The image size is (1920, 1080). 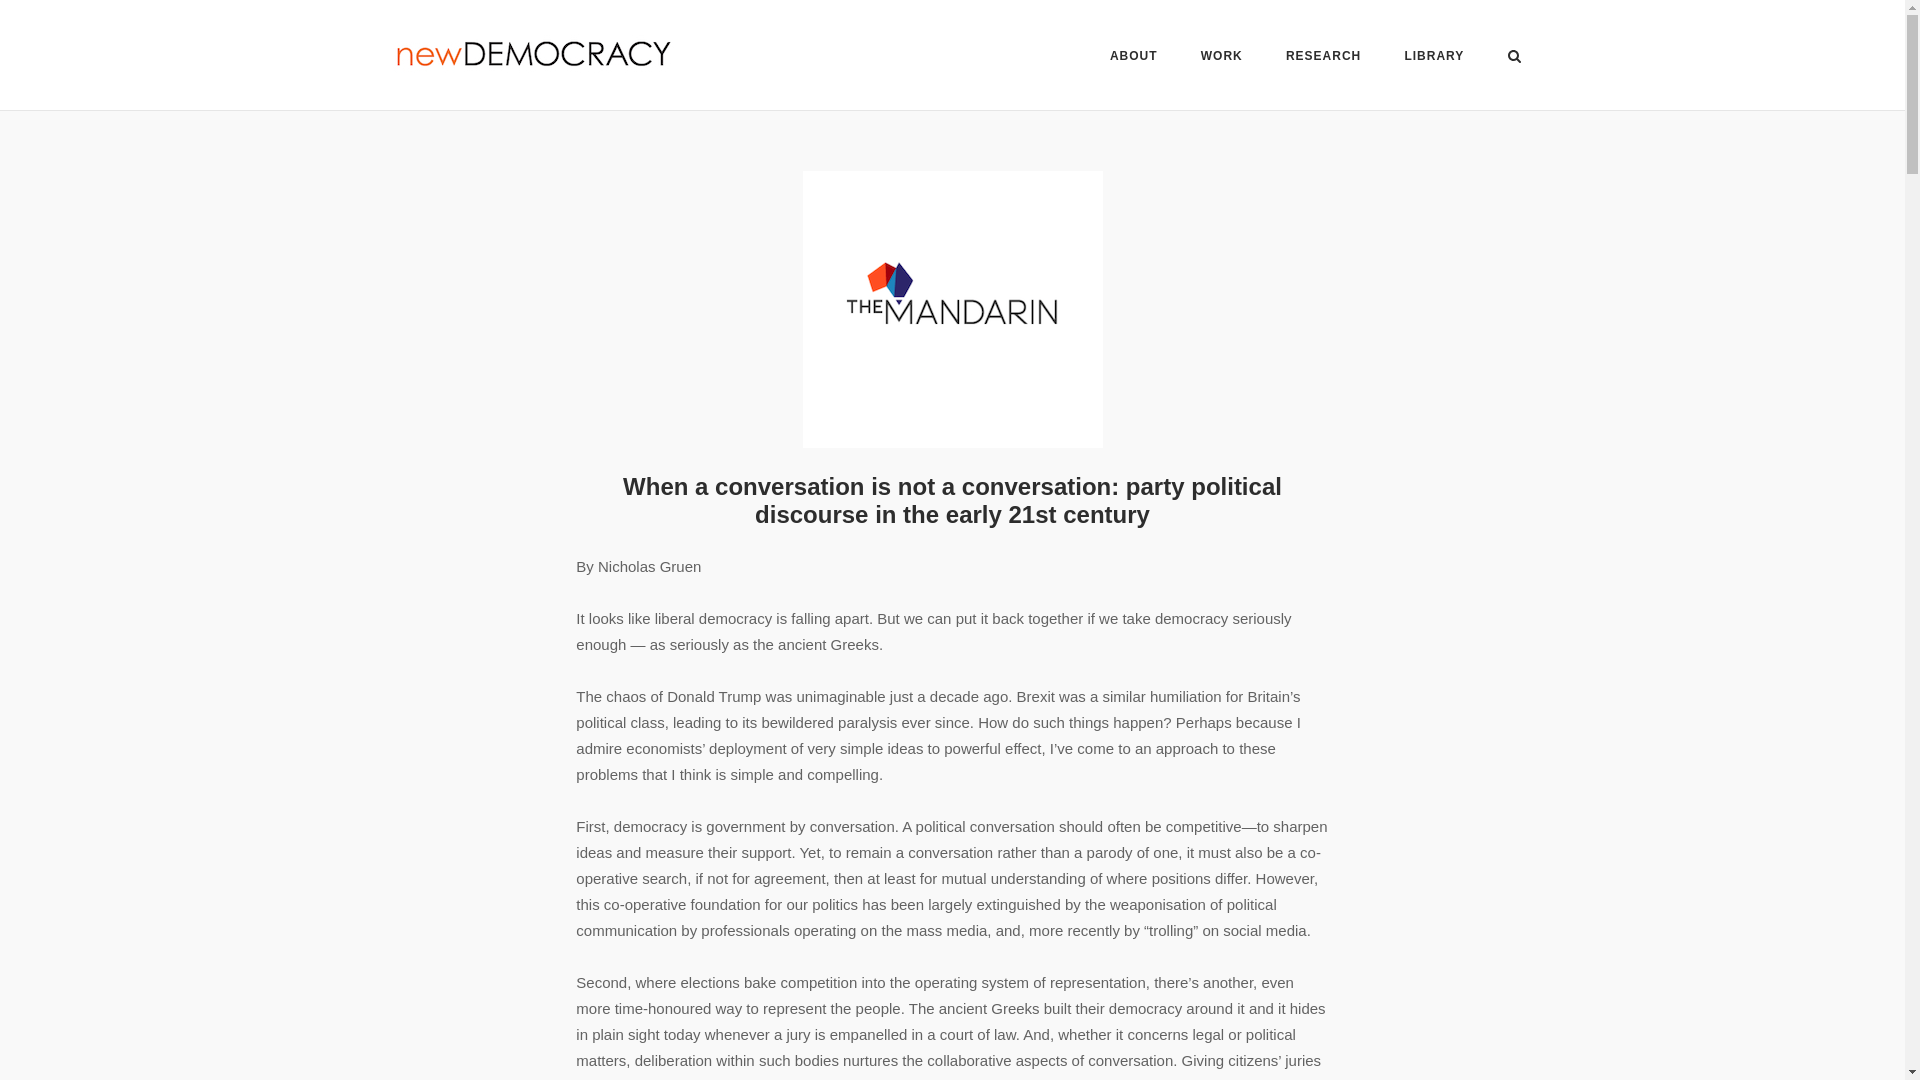 I want to click on ABOUT, so click(x=1133, y=58).